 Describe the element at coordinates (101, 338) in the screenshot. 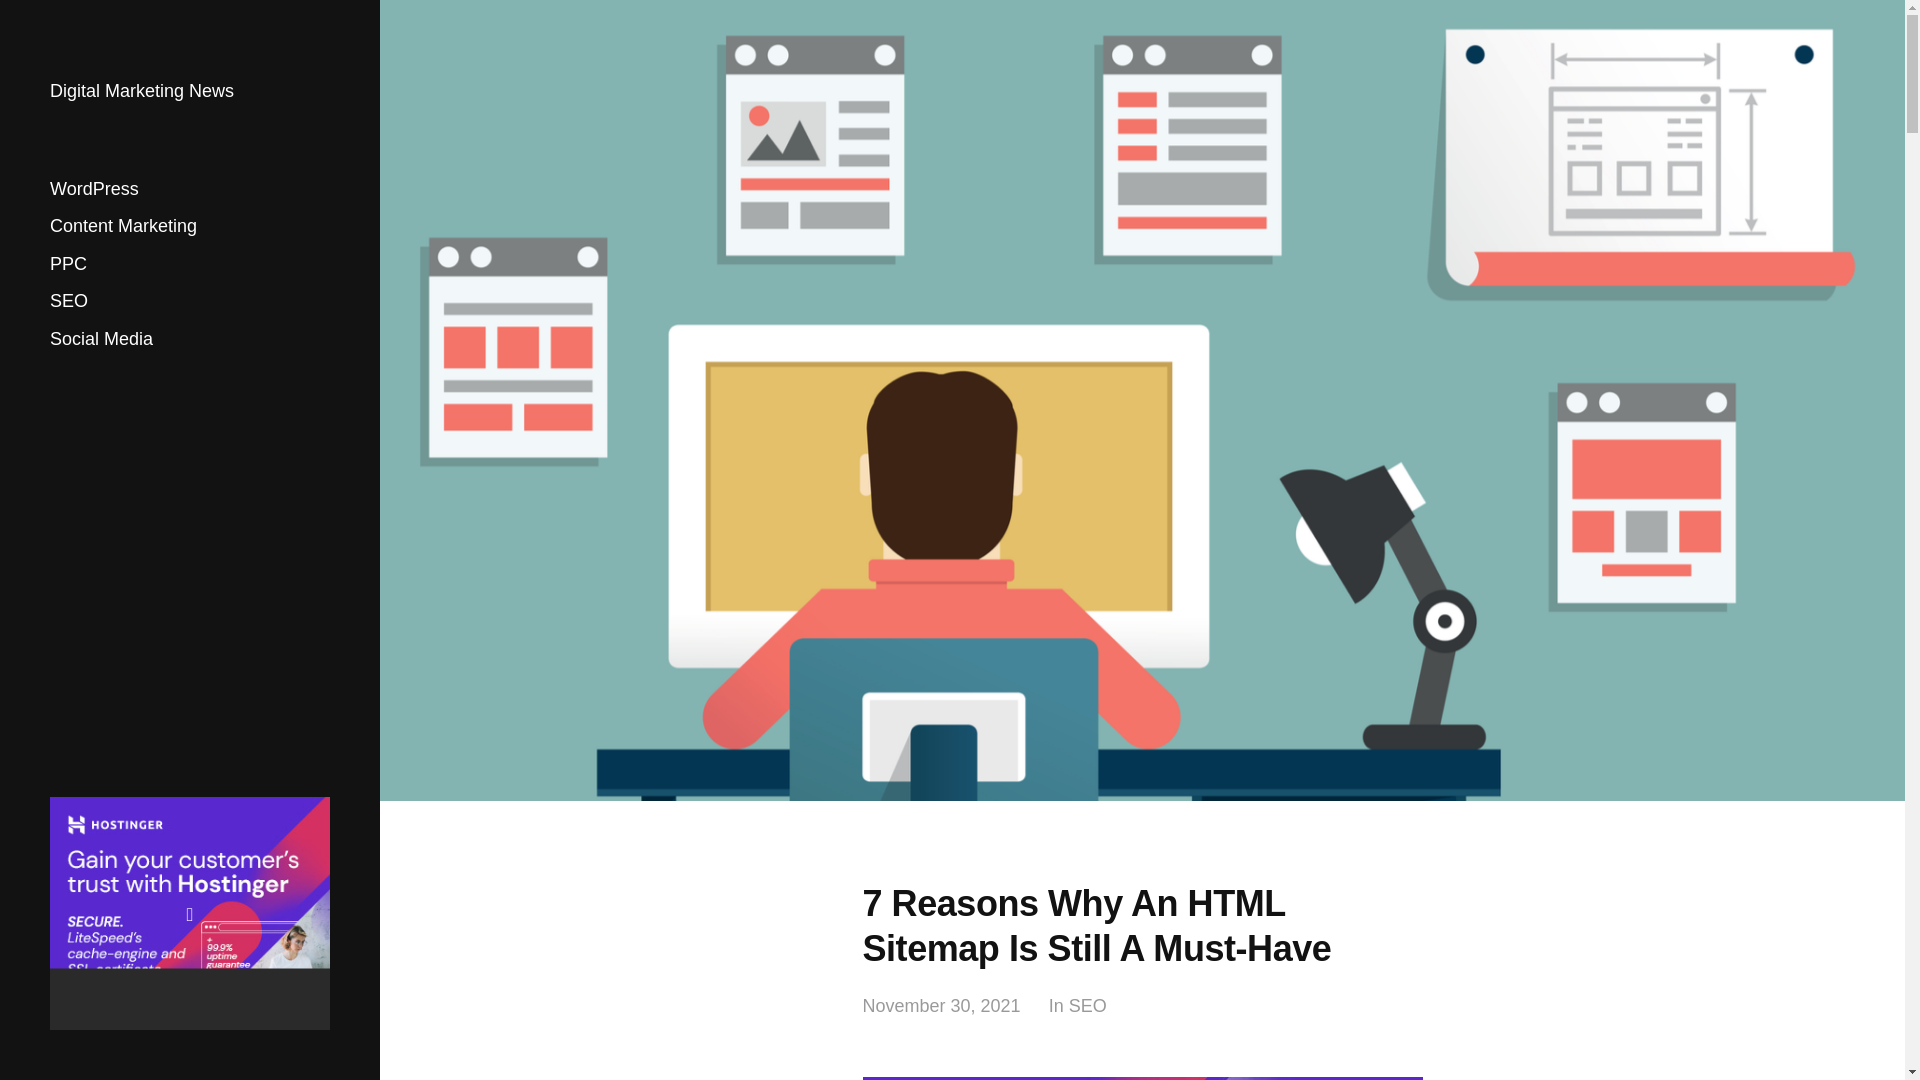

I see `Social Media` at that location.